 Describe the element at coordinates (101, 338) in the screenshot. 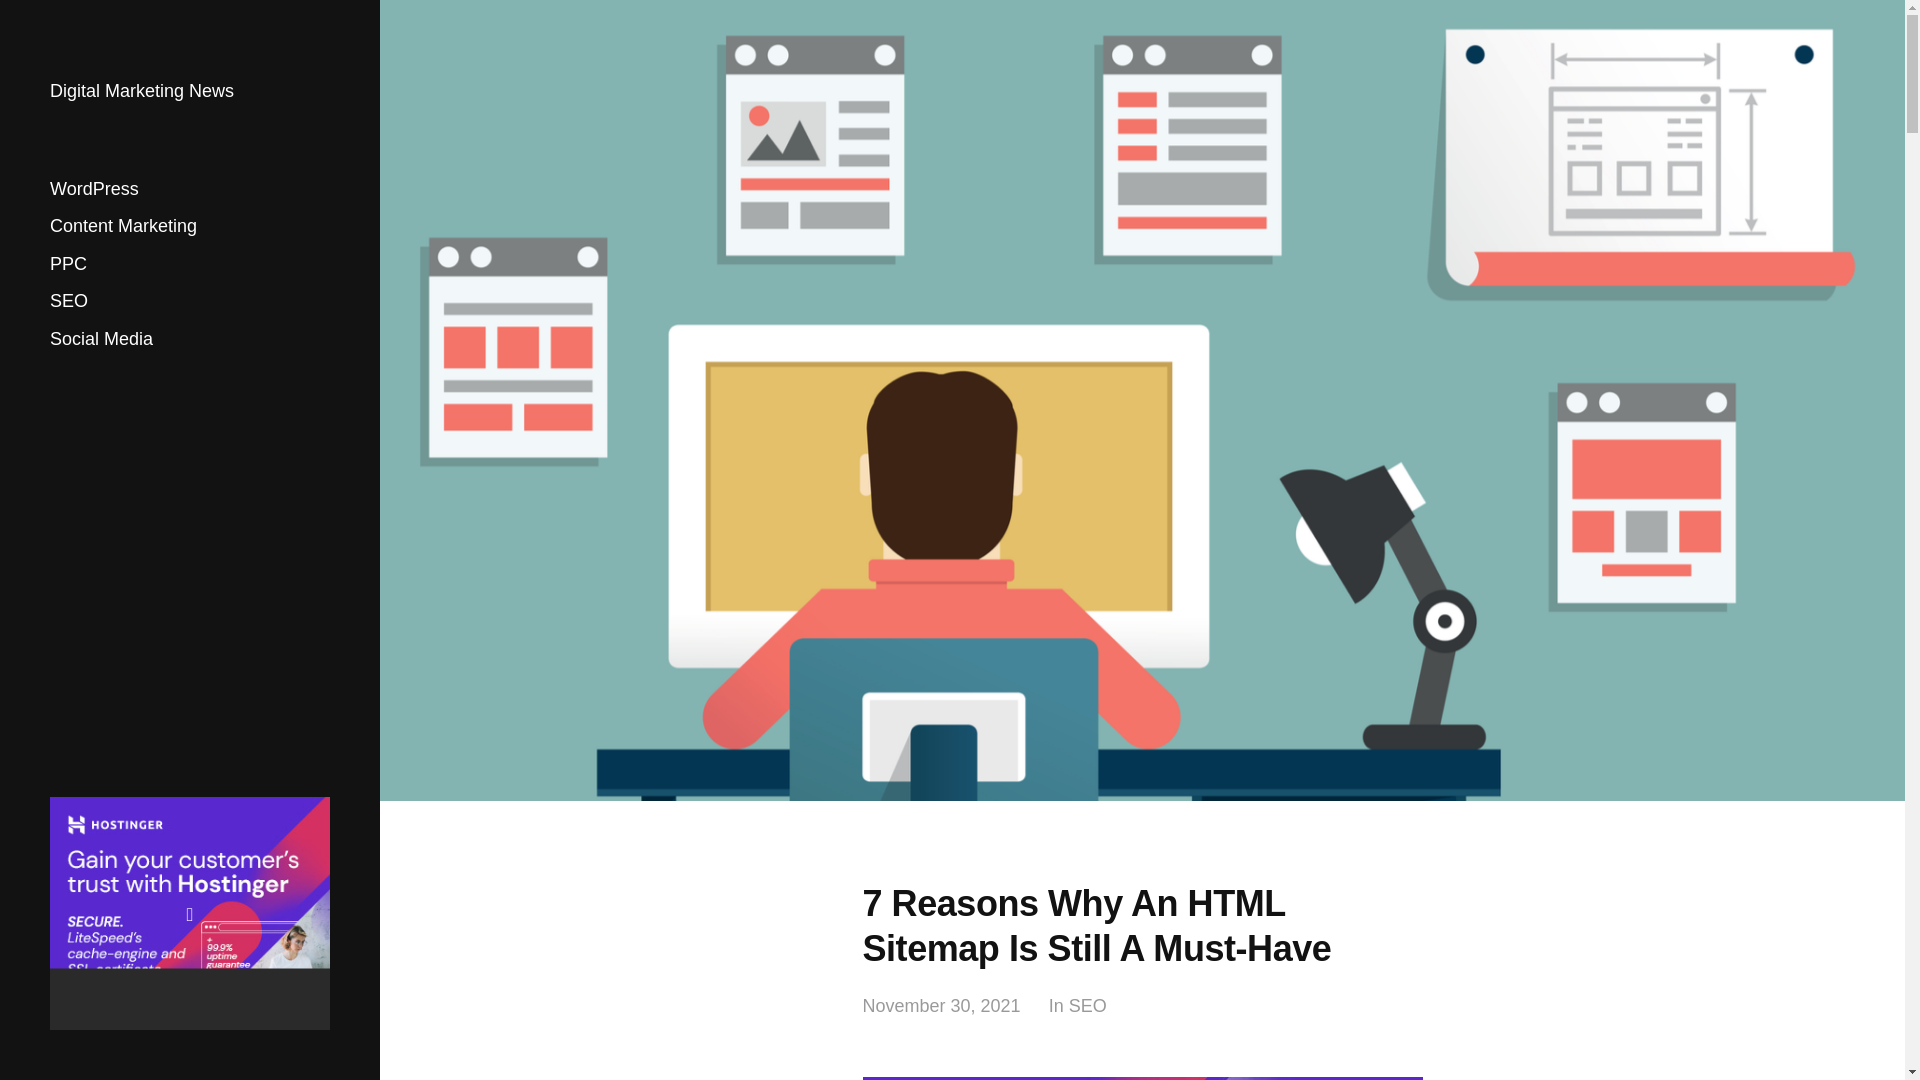

I see `Social Media` at that location.